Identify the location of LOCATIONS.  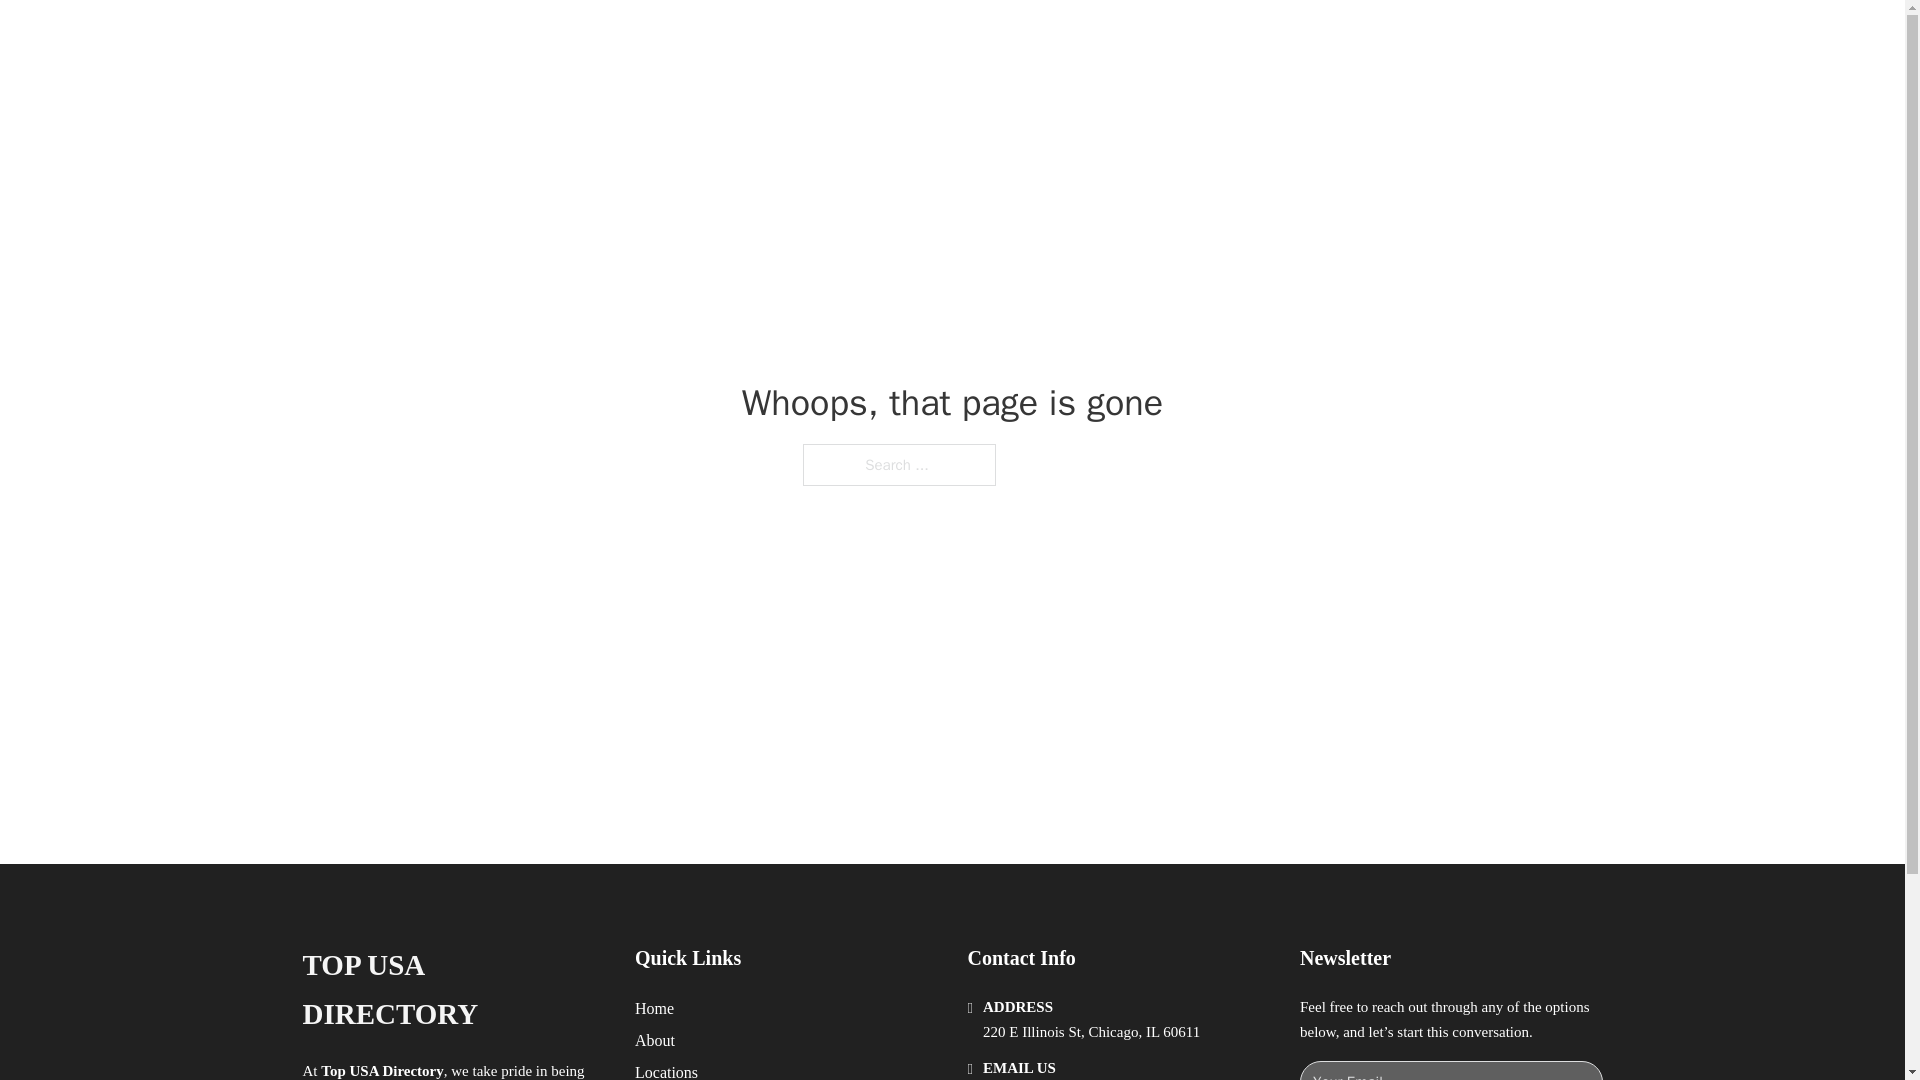
(1306, 38).